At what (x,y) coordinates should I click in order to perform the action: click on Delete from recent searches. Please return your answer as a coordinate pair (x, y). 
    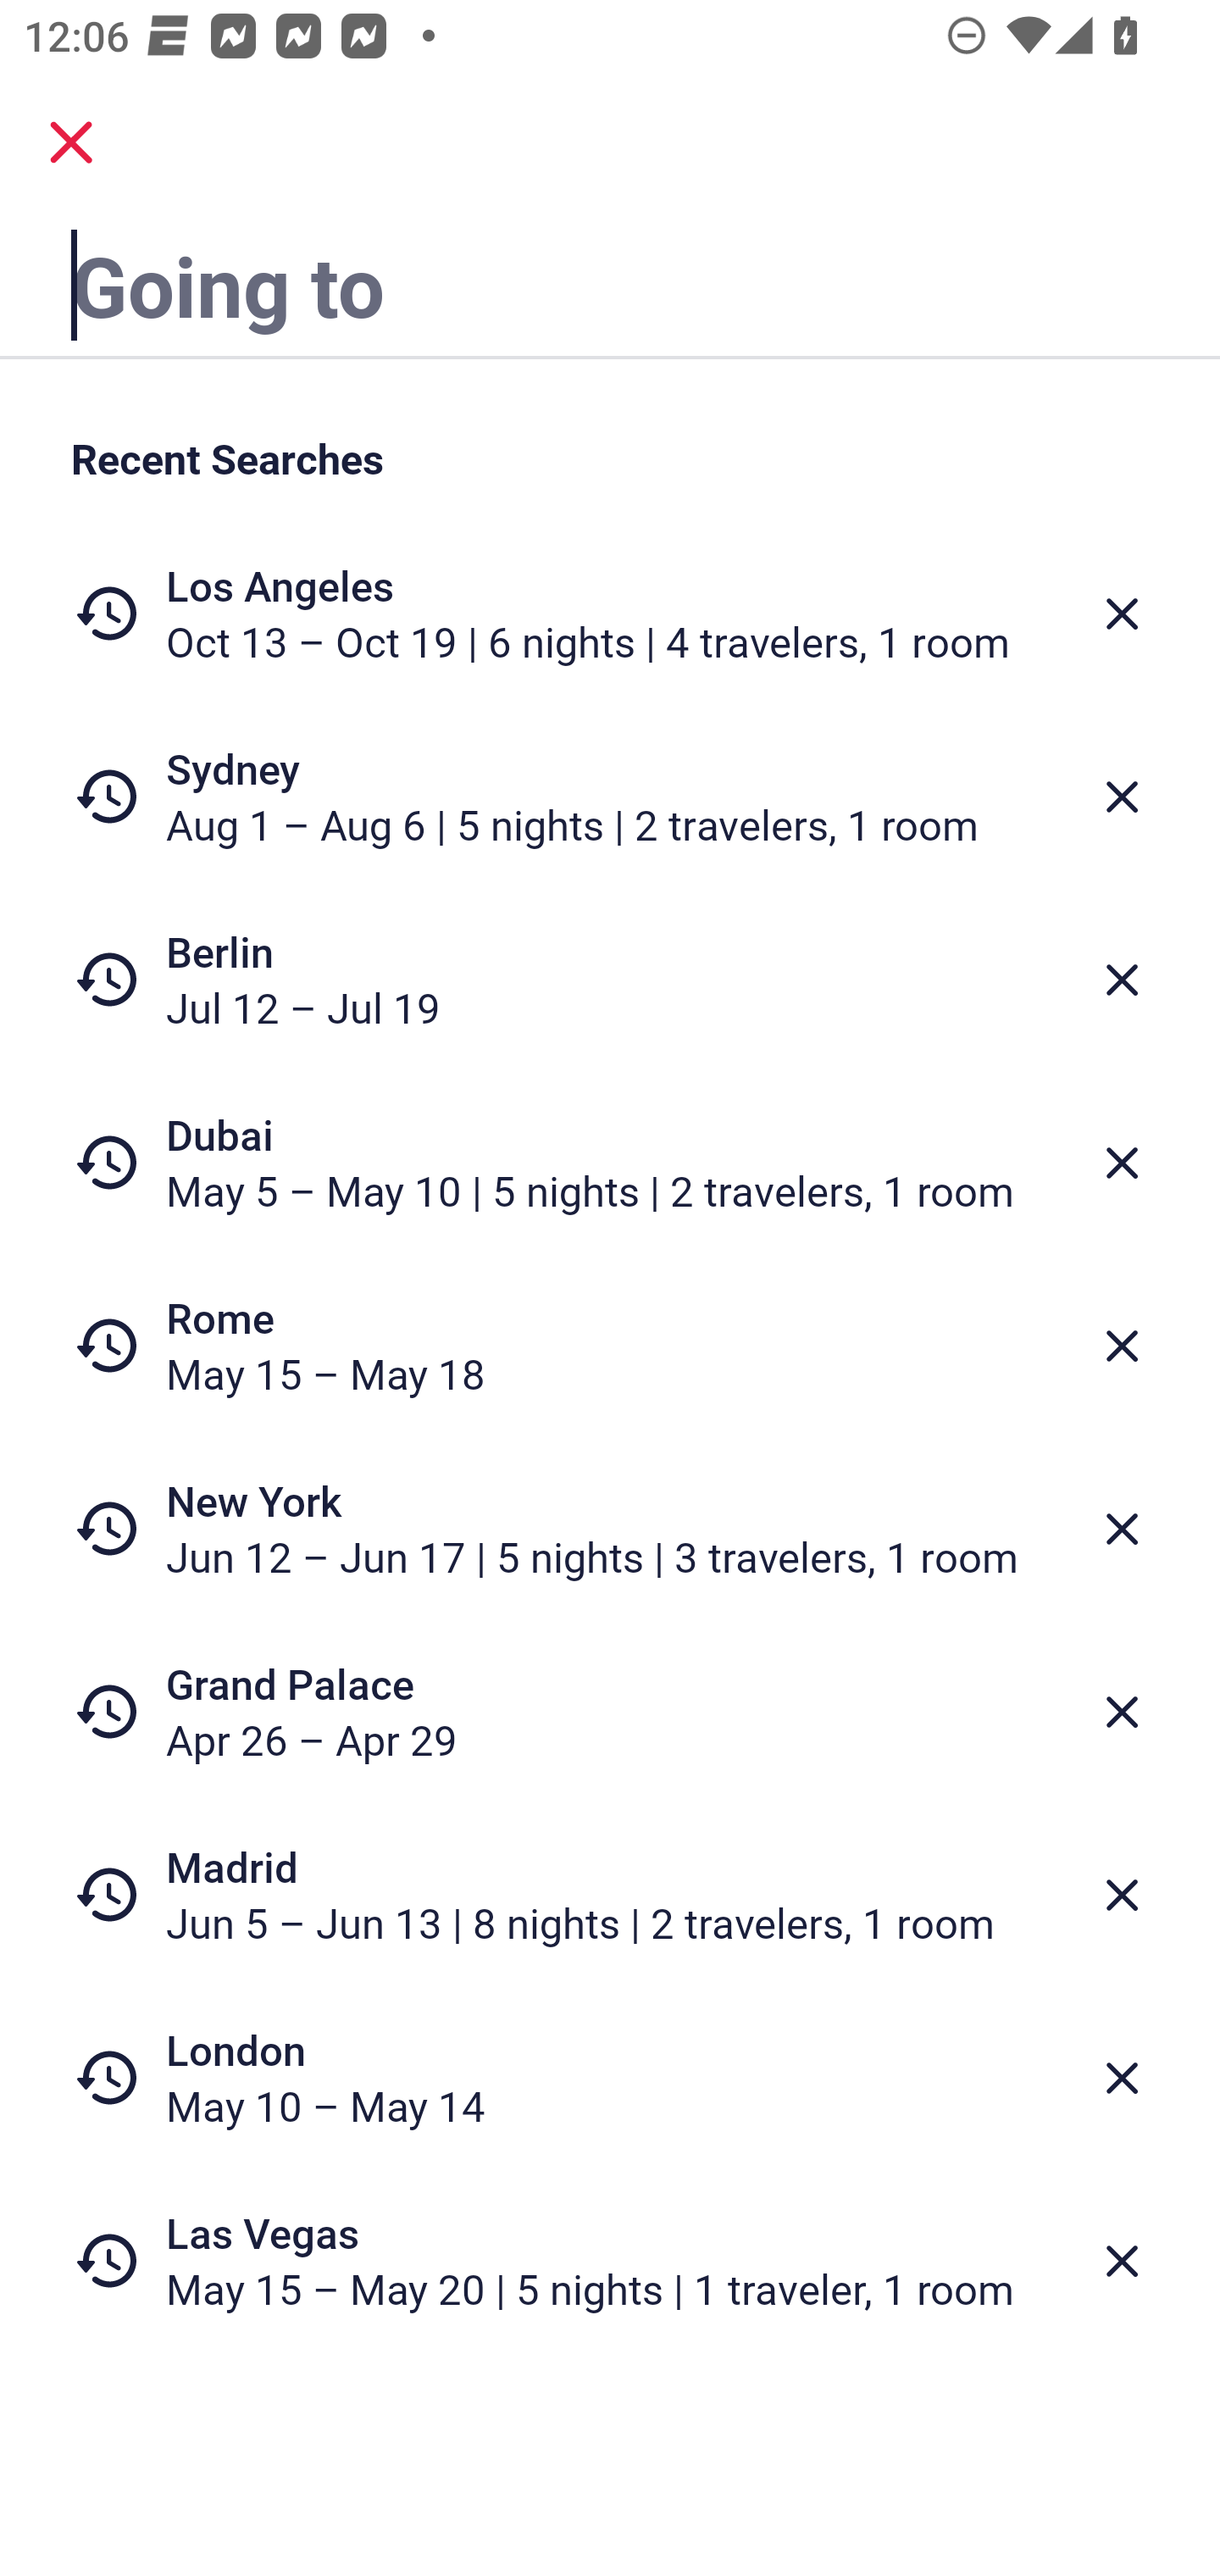
    Looking at the image, I should click on (1122, 1163).